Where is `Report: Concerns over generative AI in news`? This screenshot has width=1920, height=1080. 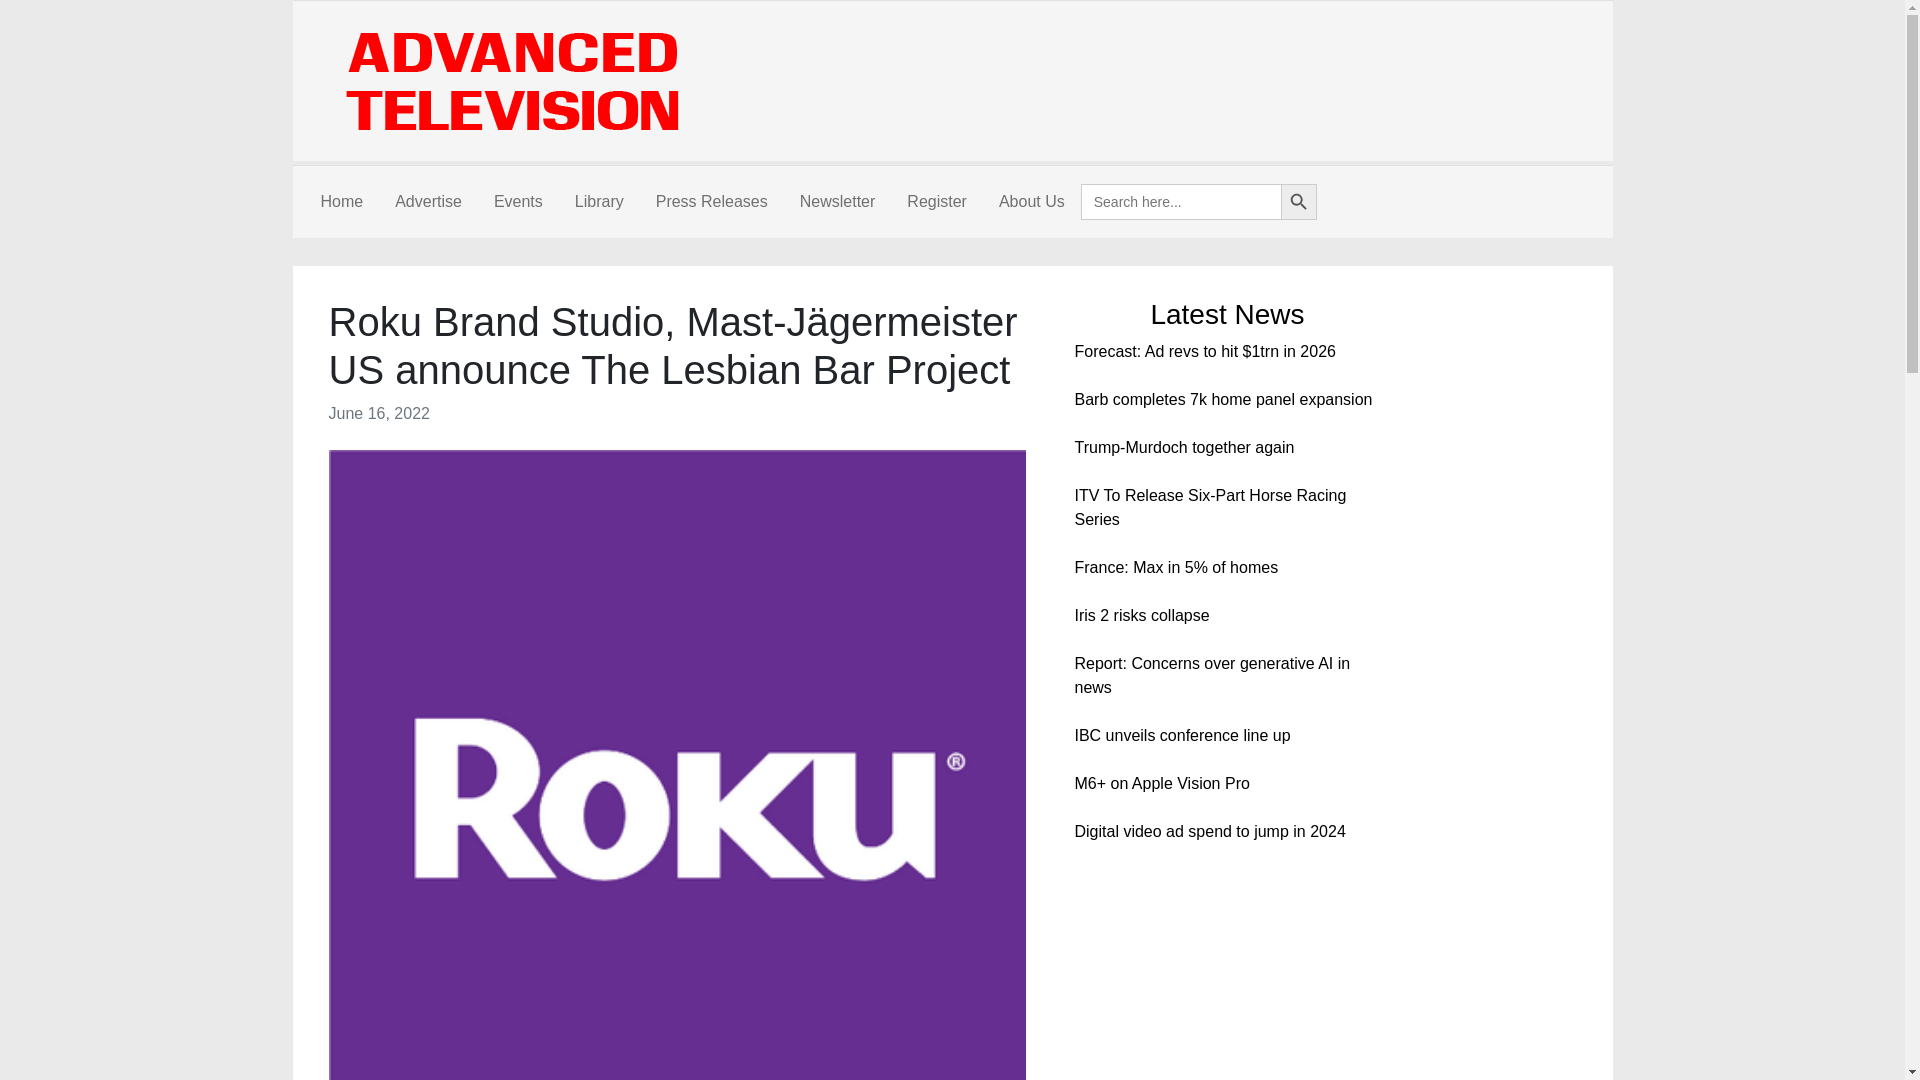 Report: Concerns over generative AI in news is located at coordinates (1211, 674).